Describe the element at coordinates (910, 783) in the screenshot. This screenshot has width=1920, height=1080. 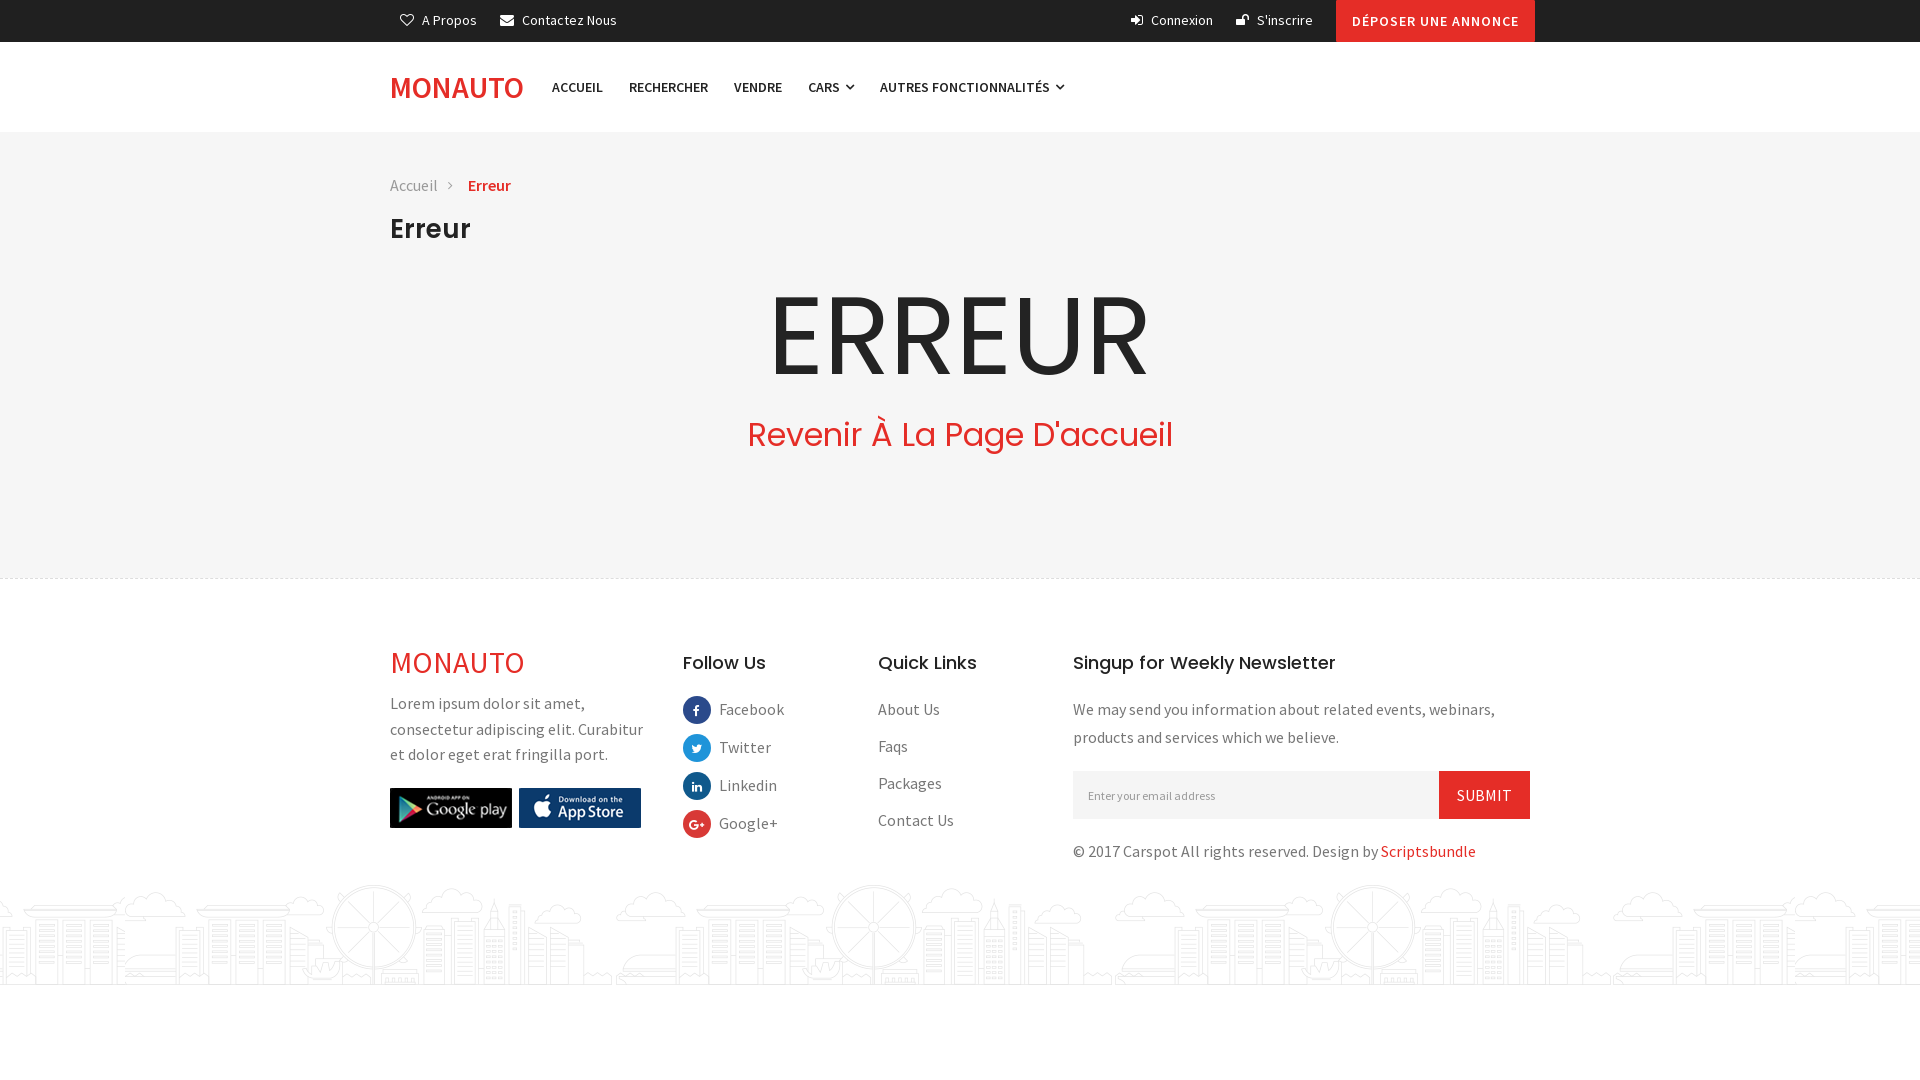
I see `Packages` at that location.